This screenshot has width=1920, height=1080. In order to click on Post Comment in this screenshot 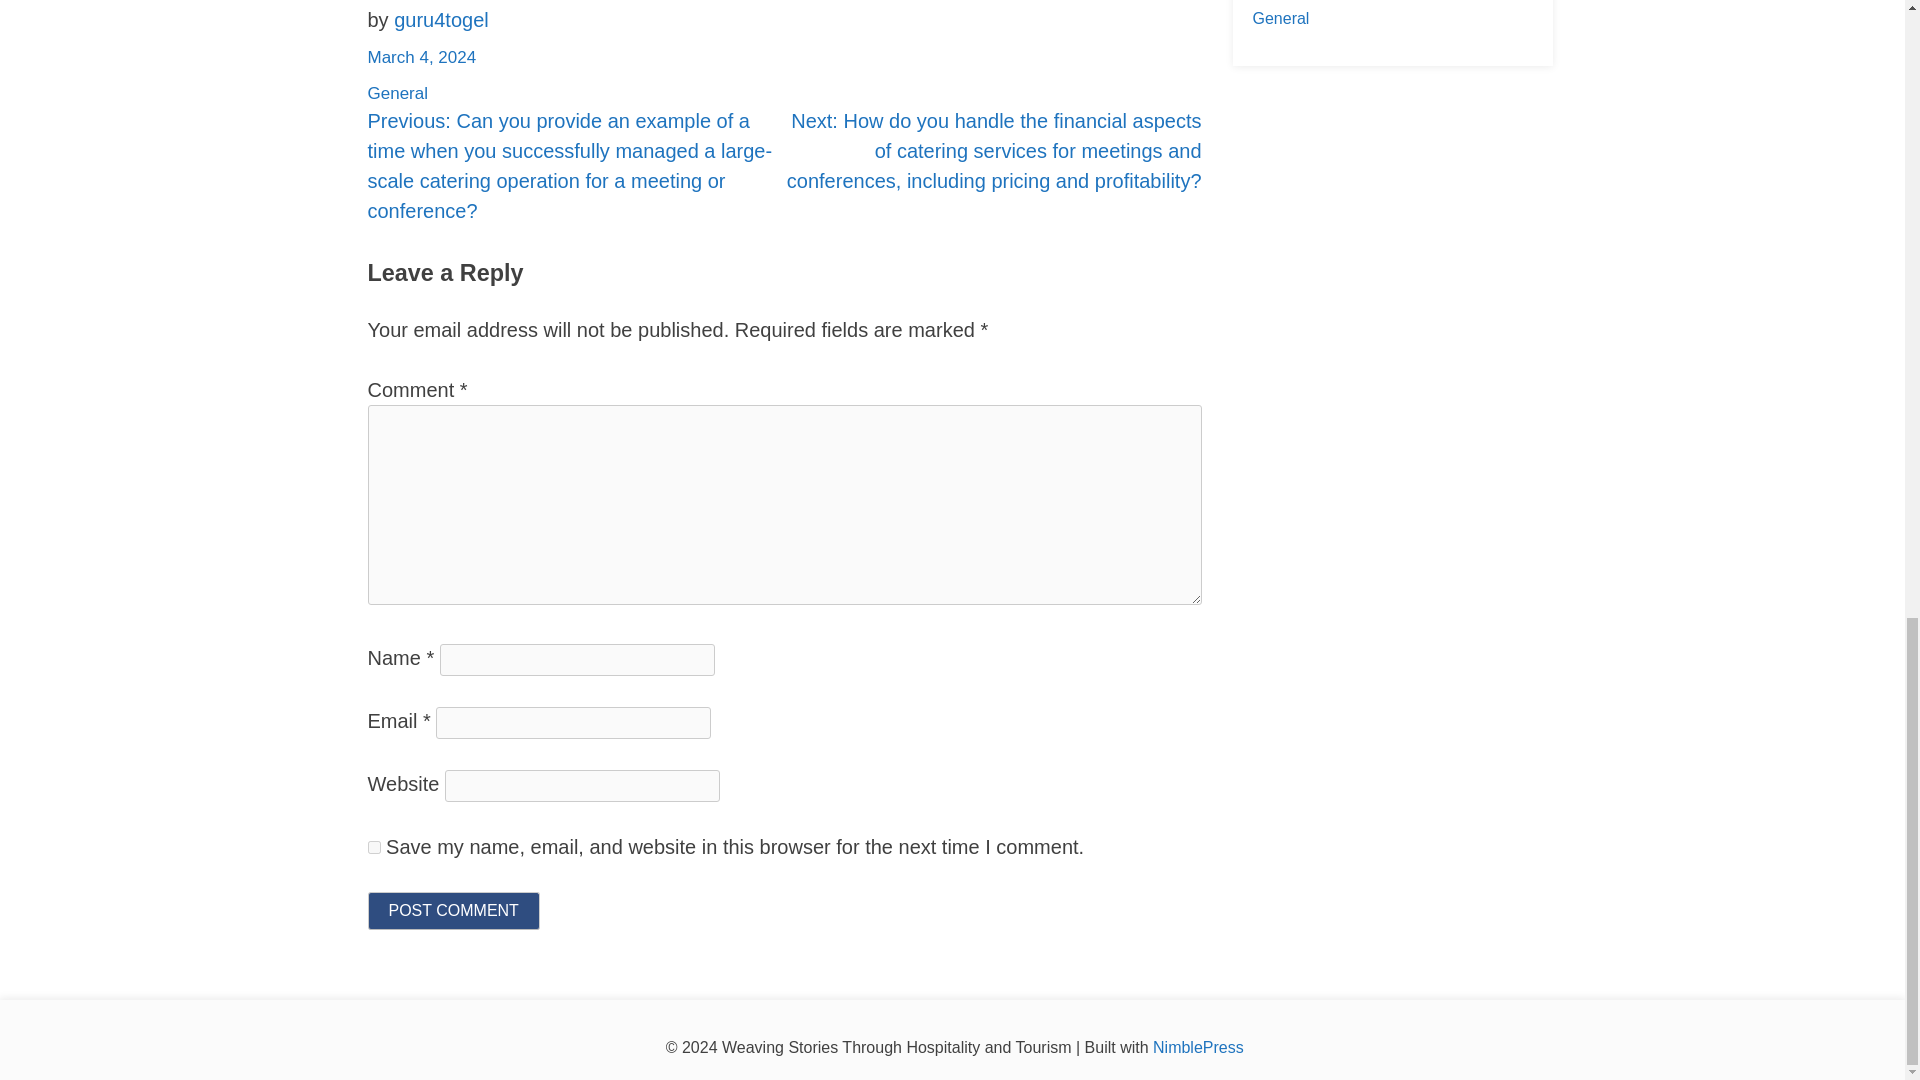, I will do `click(454, 910)`.